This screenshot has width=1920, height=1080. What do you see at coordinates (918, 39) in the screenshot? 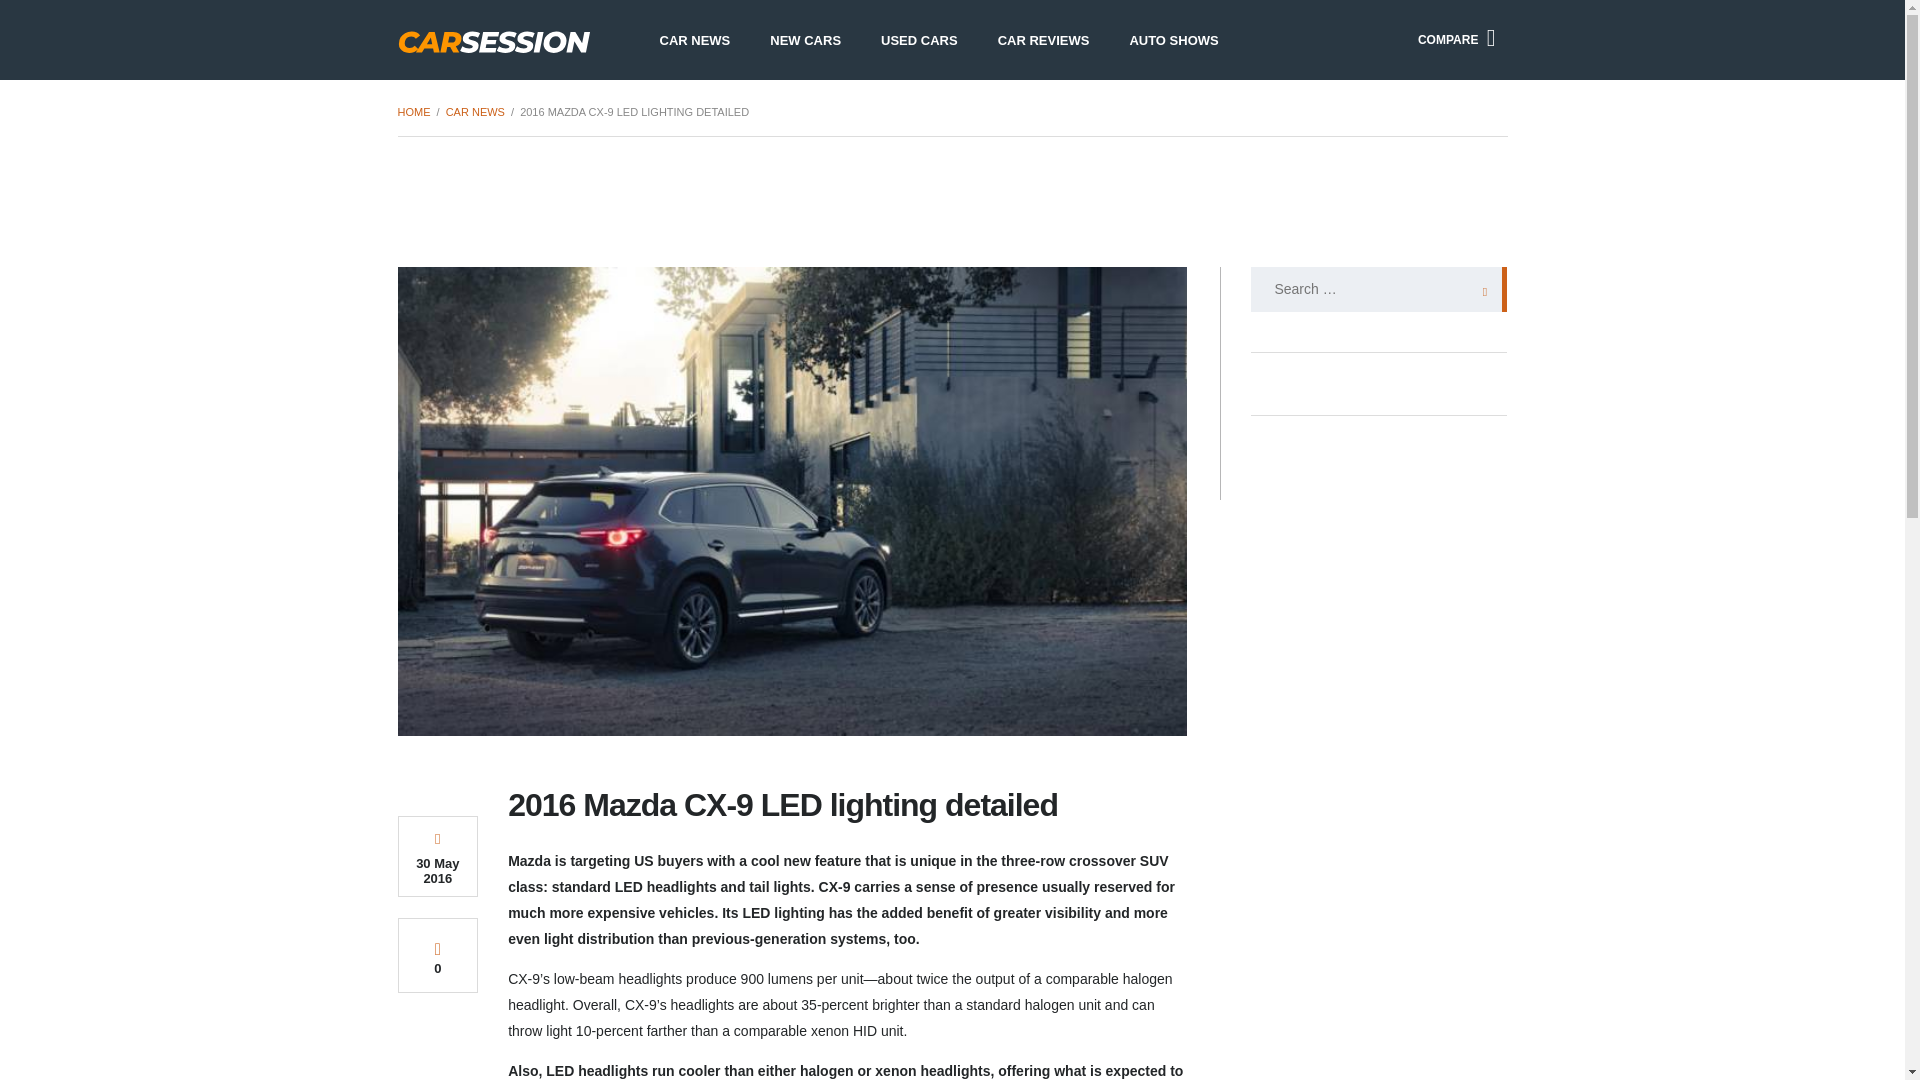
I see `USED CARS` at bounding box center [918, 39].